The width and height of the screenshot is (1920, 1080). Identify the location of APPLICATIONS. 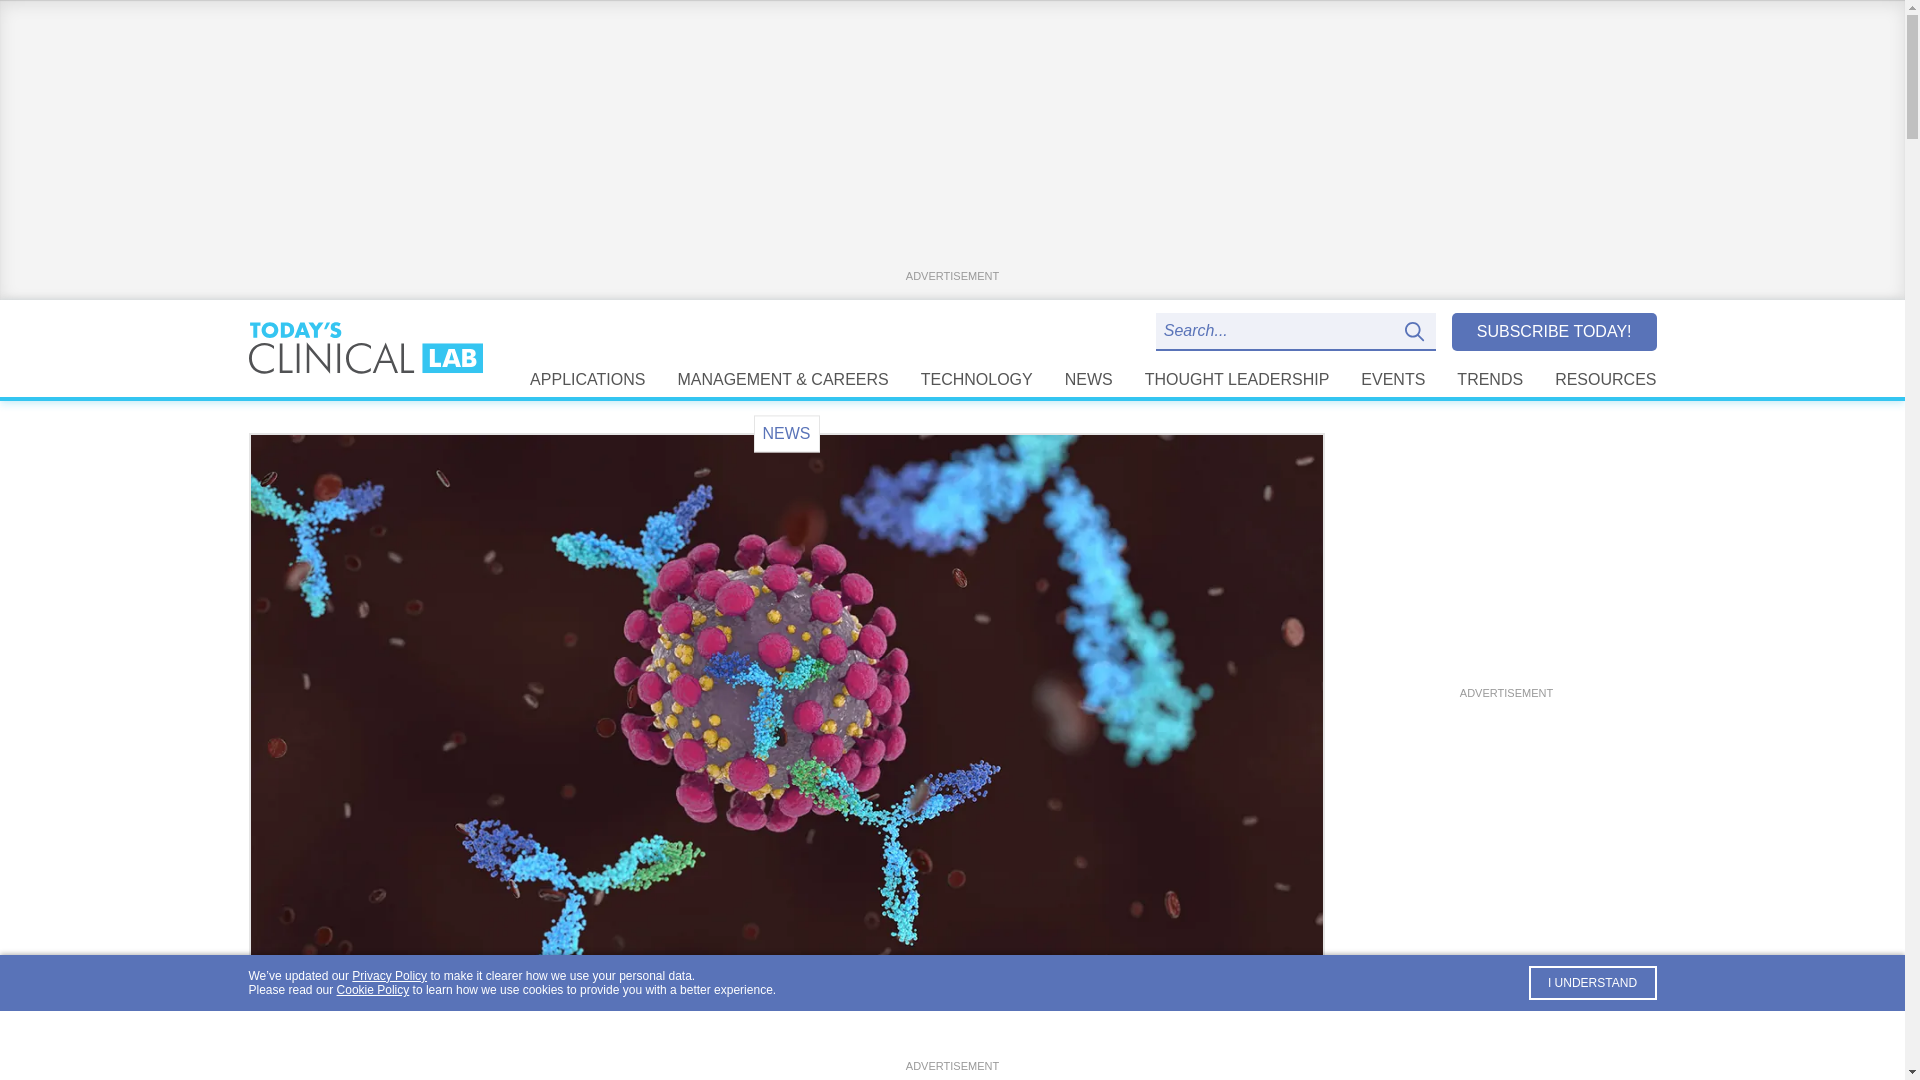
(587, 379).